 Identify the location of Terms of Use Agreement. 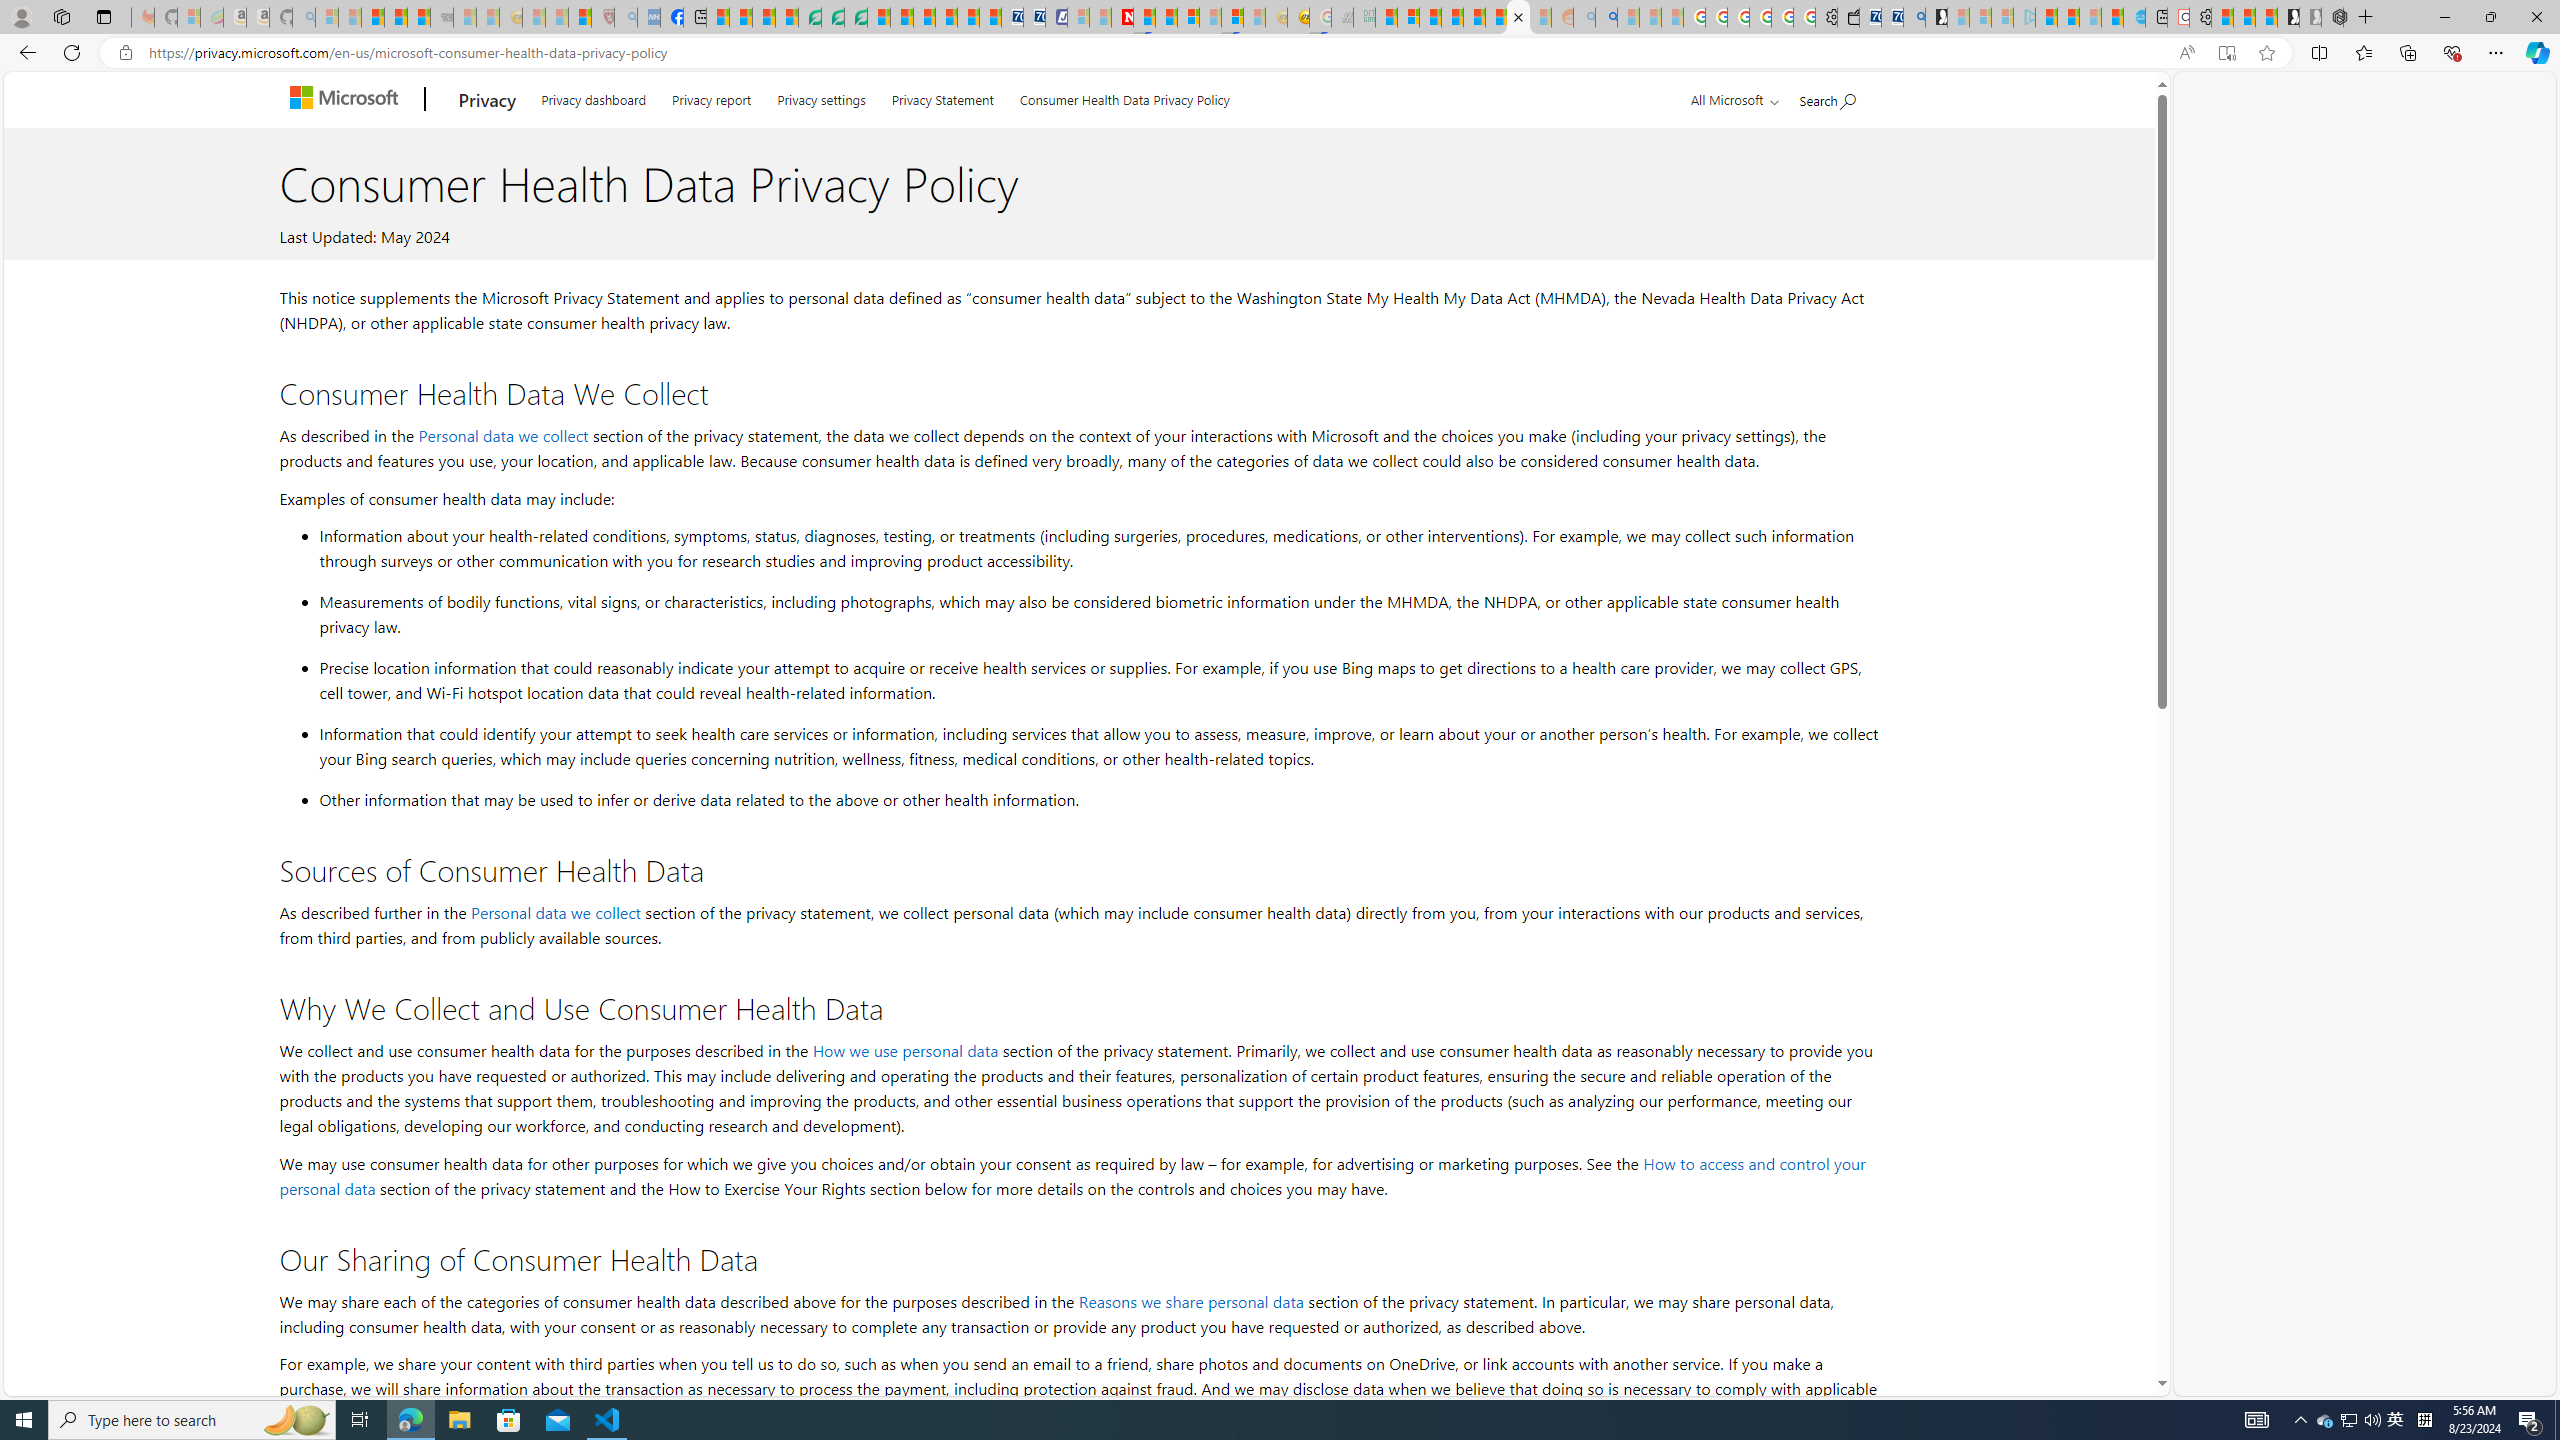
(833, 17).